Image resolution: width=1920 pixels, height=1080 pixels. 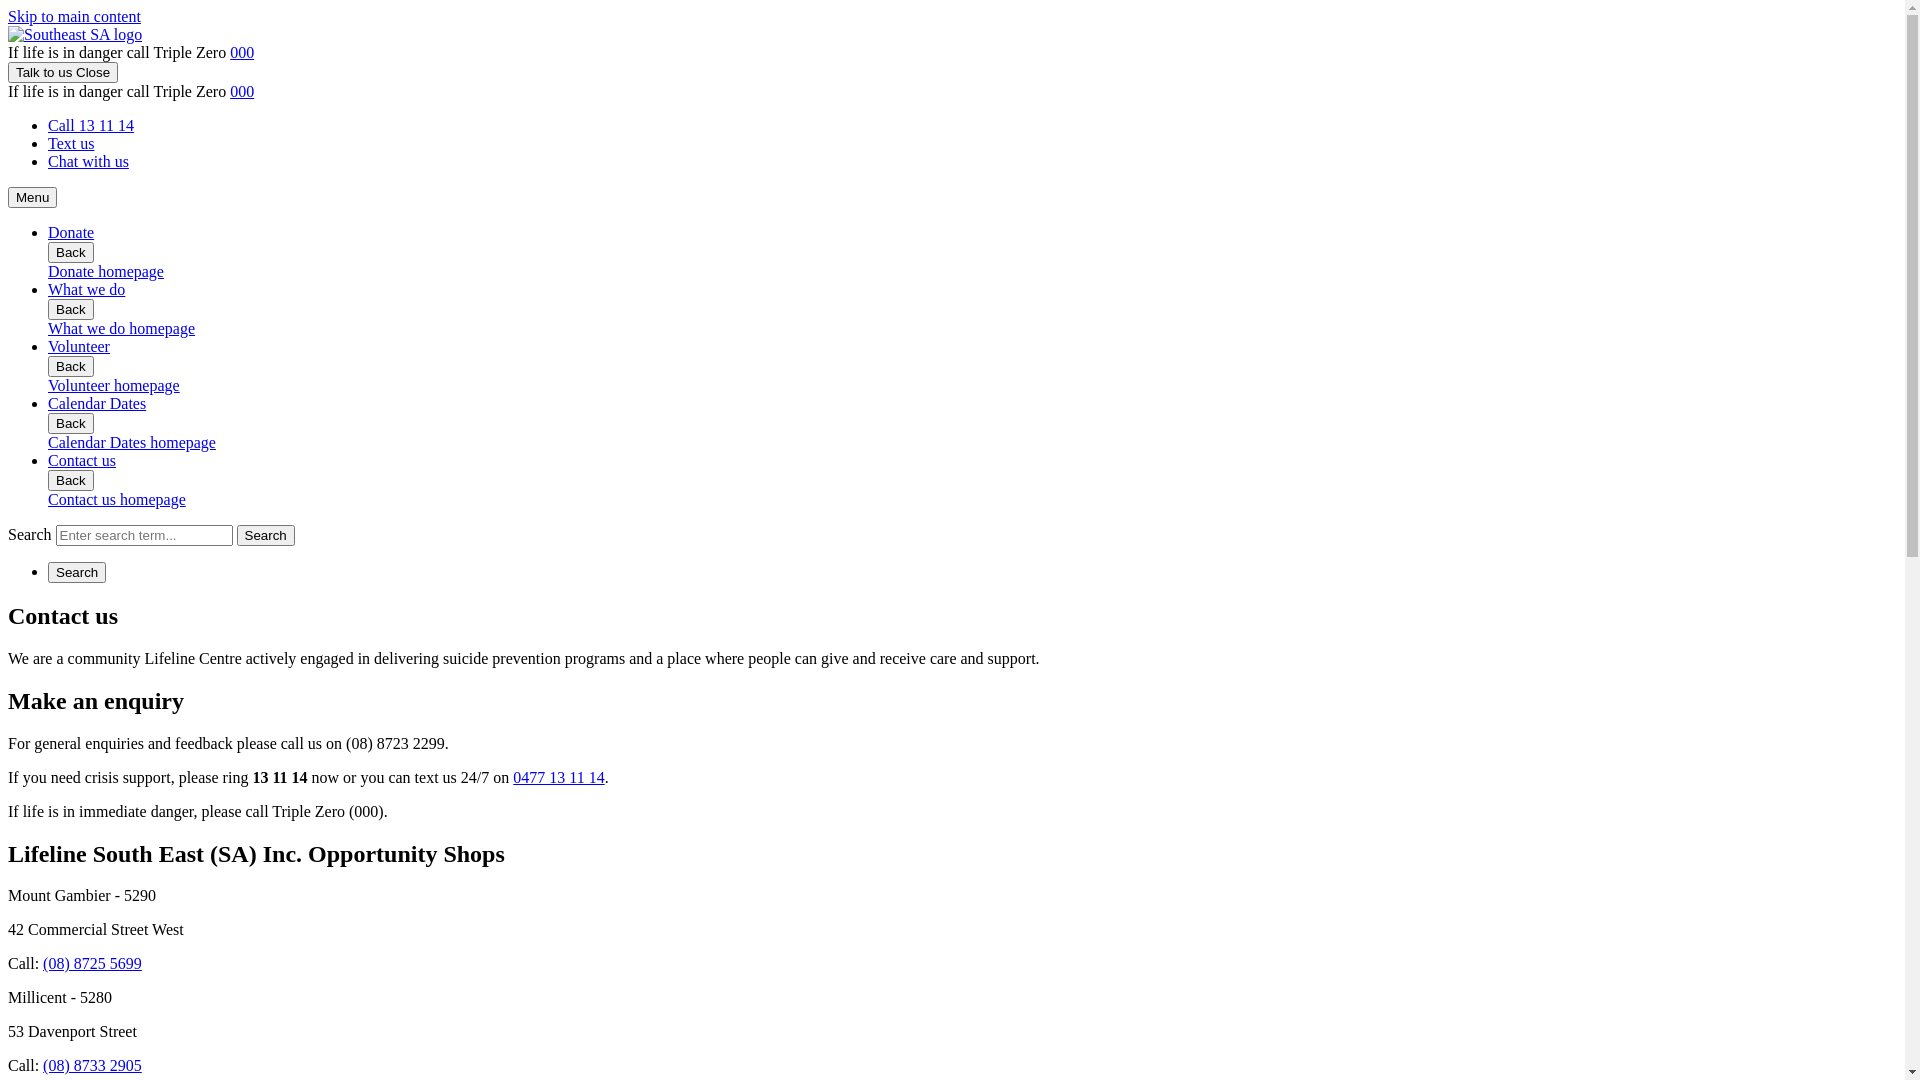 What do you see at coordinates (71, 424) in the screenshot?
I see `Back` at bounding box center [71, 424].